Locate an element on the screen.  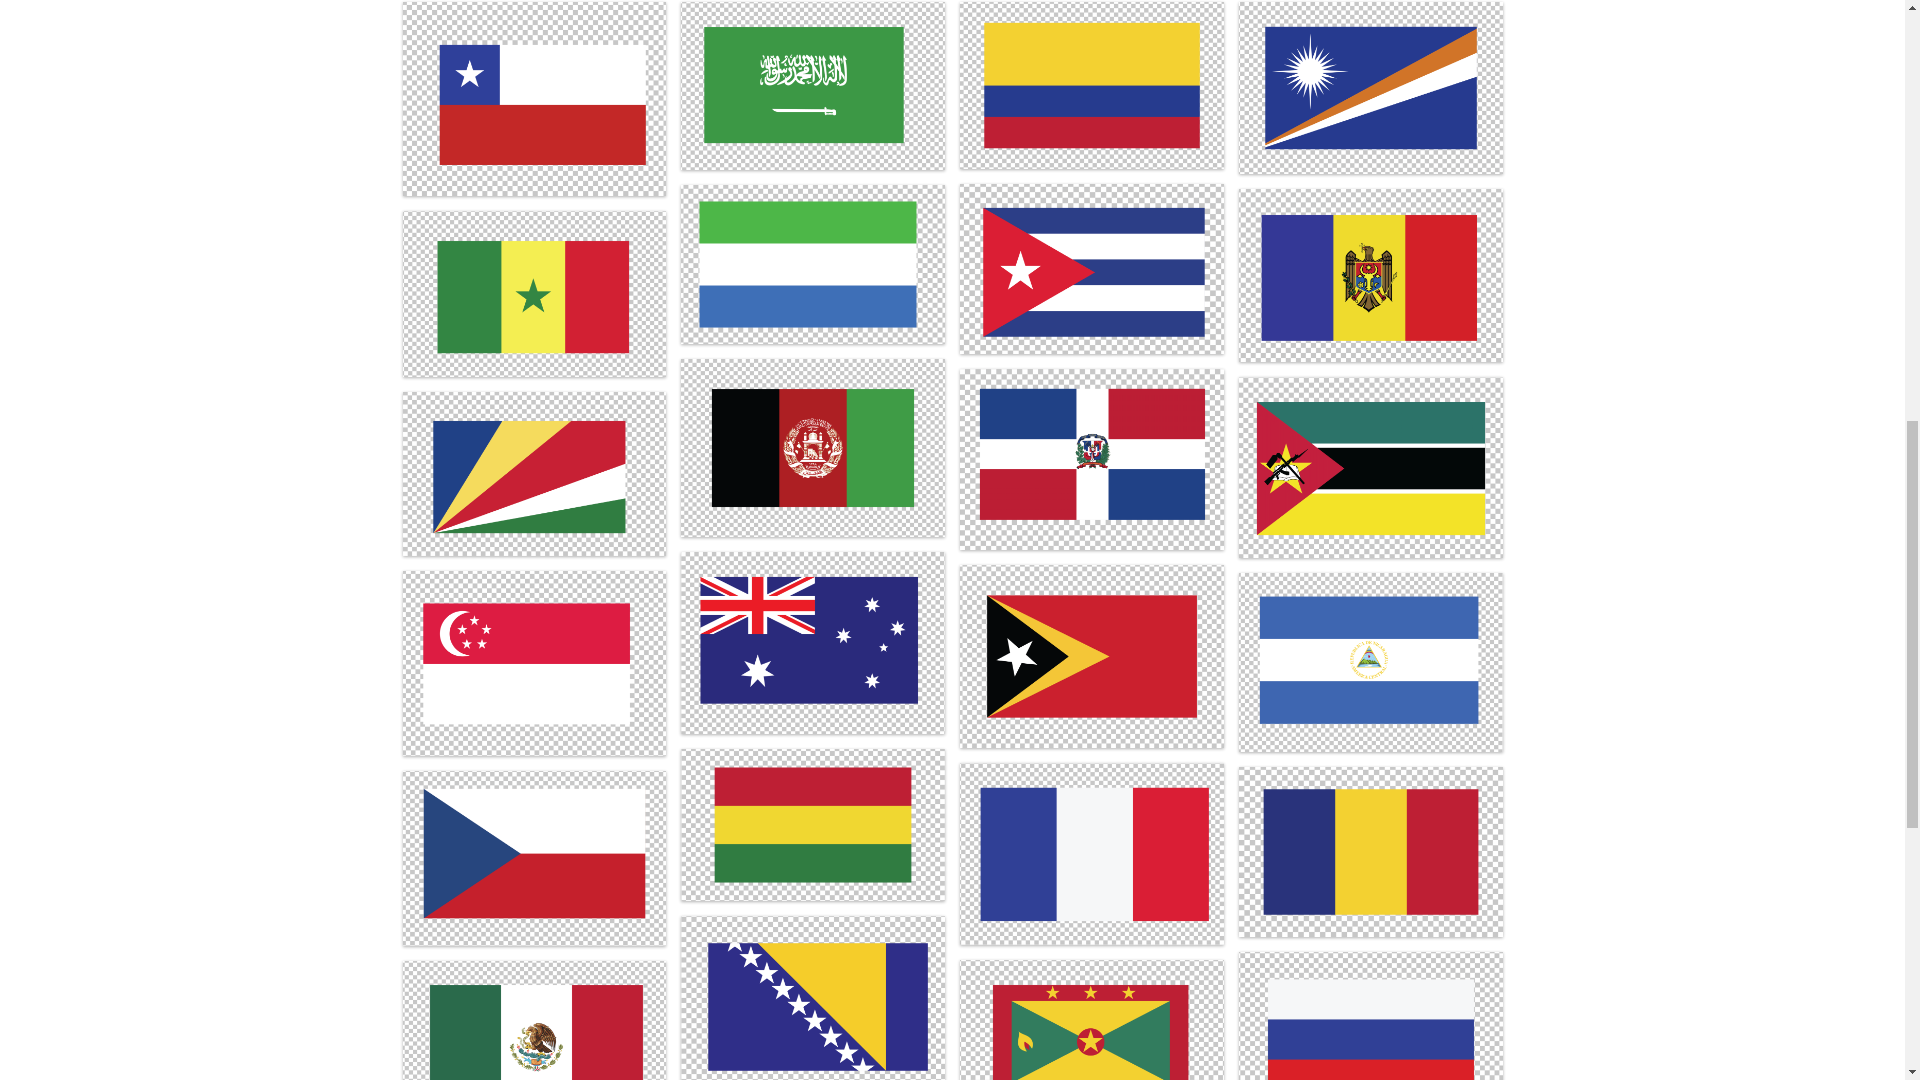
Bolivian flag PNG image is located at coordinates (812, 824).